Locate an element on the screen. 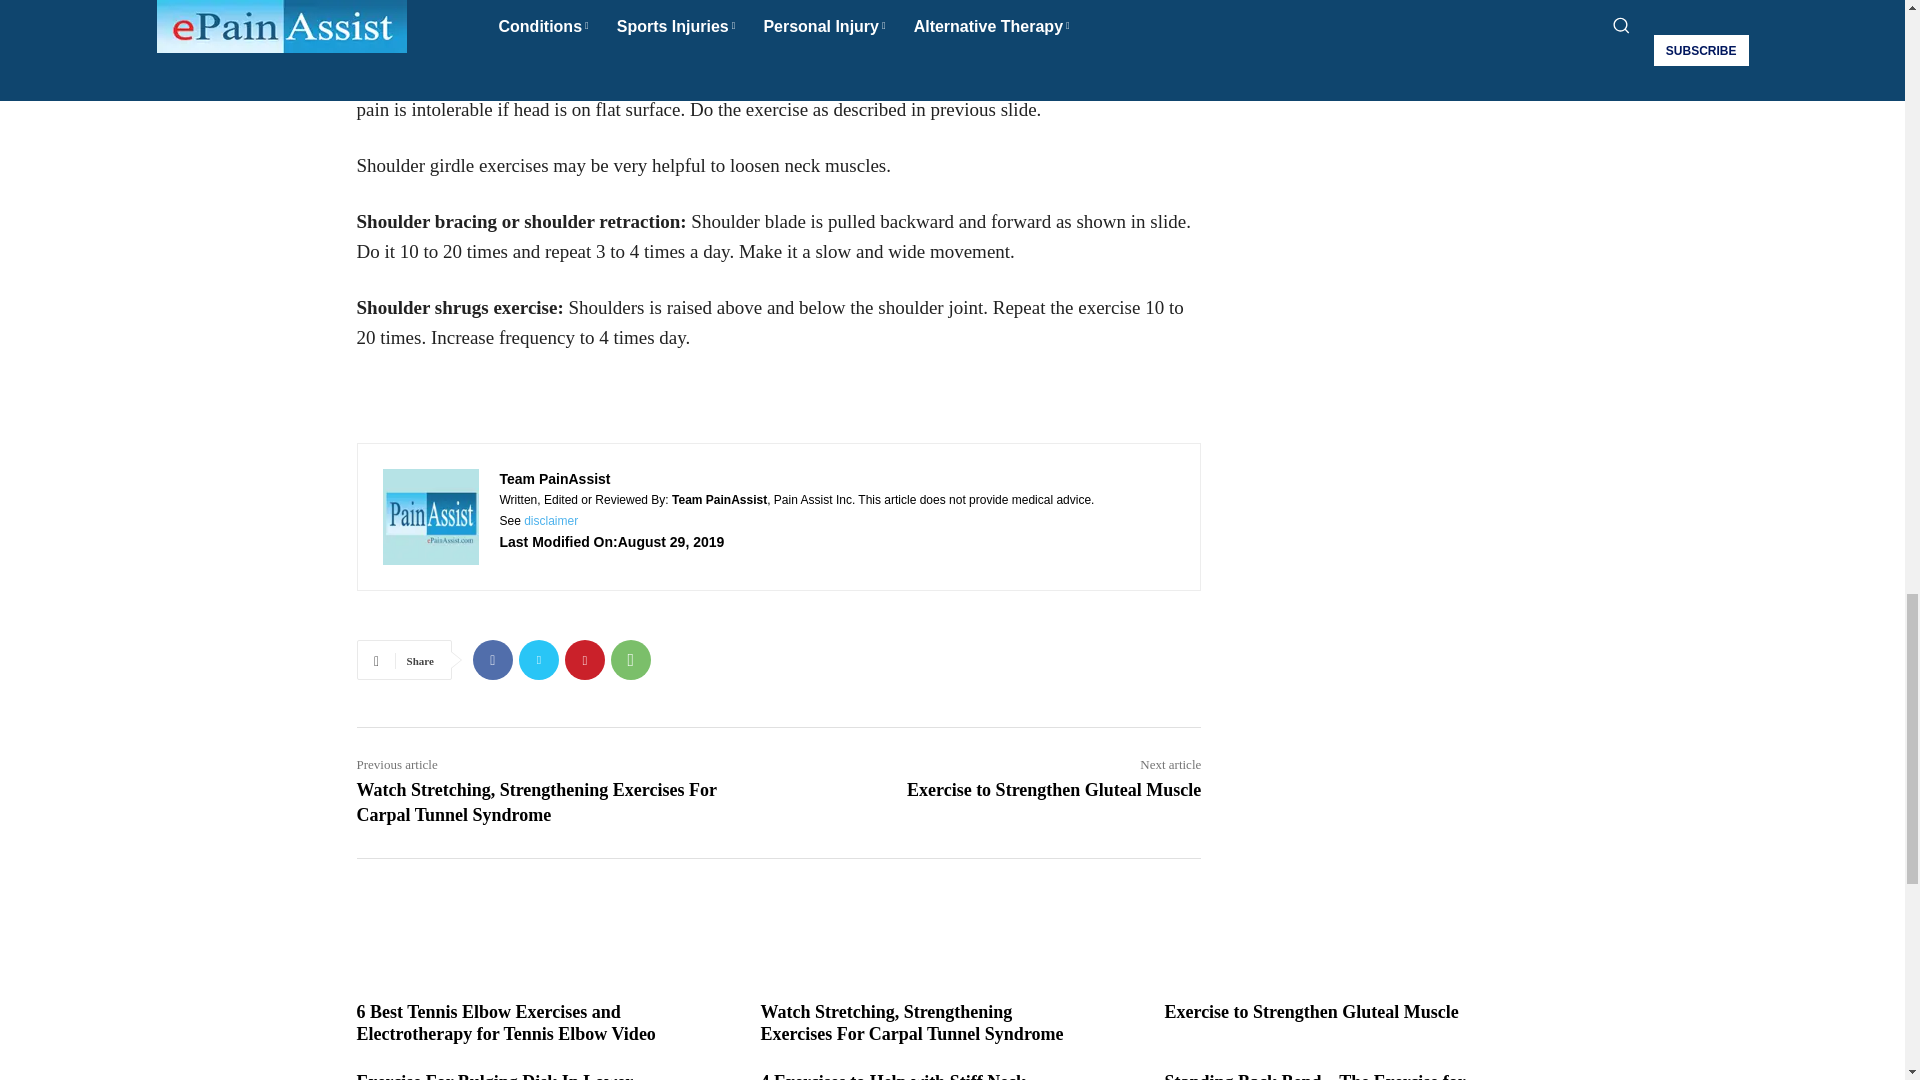  Pinterest is located at coordinates (584, 660).